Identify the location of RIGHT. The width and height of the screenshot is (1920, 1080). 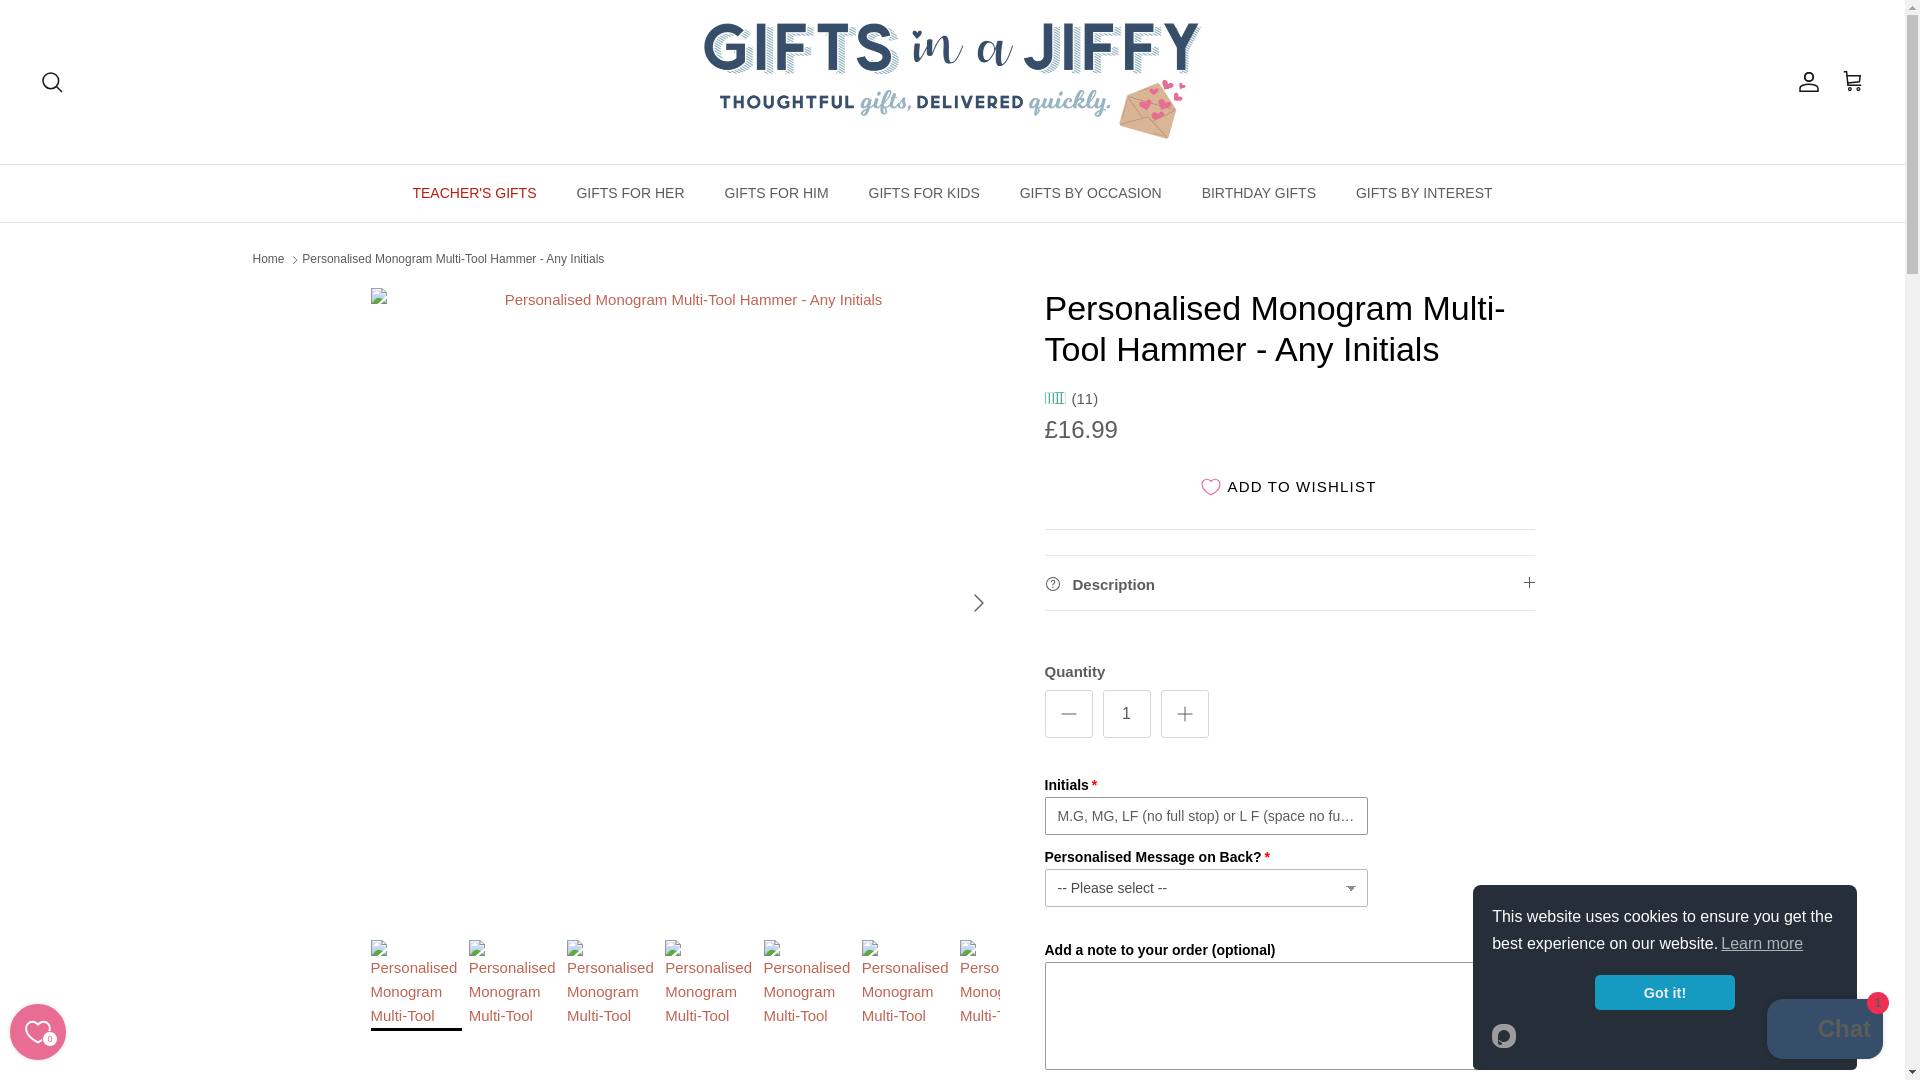
(978, 602).